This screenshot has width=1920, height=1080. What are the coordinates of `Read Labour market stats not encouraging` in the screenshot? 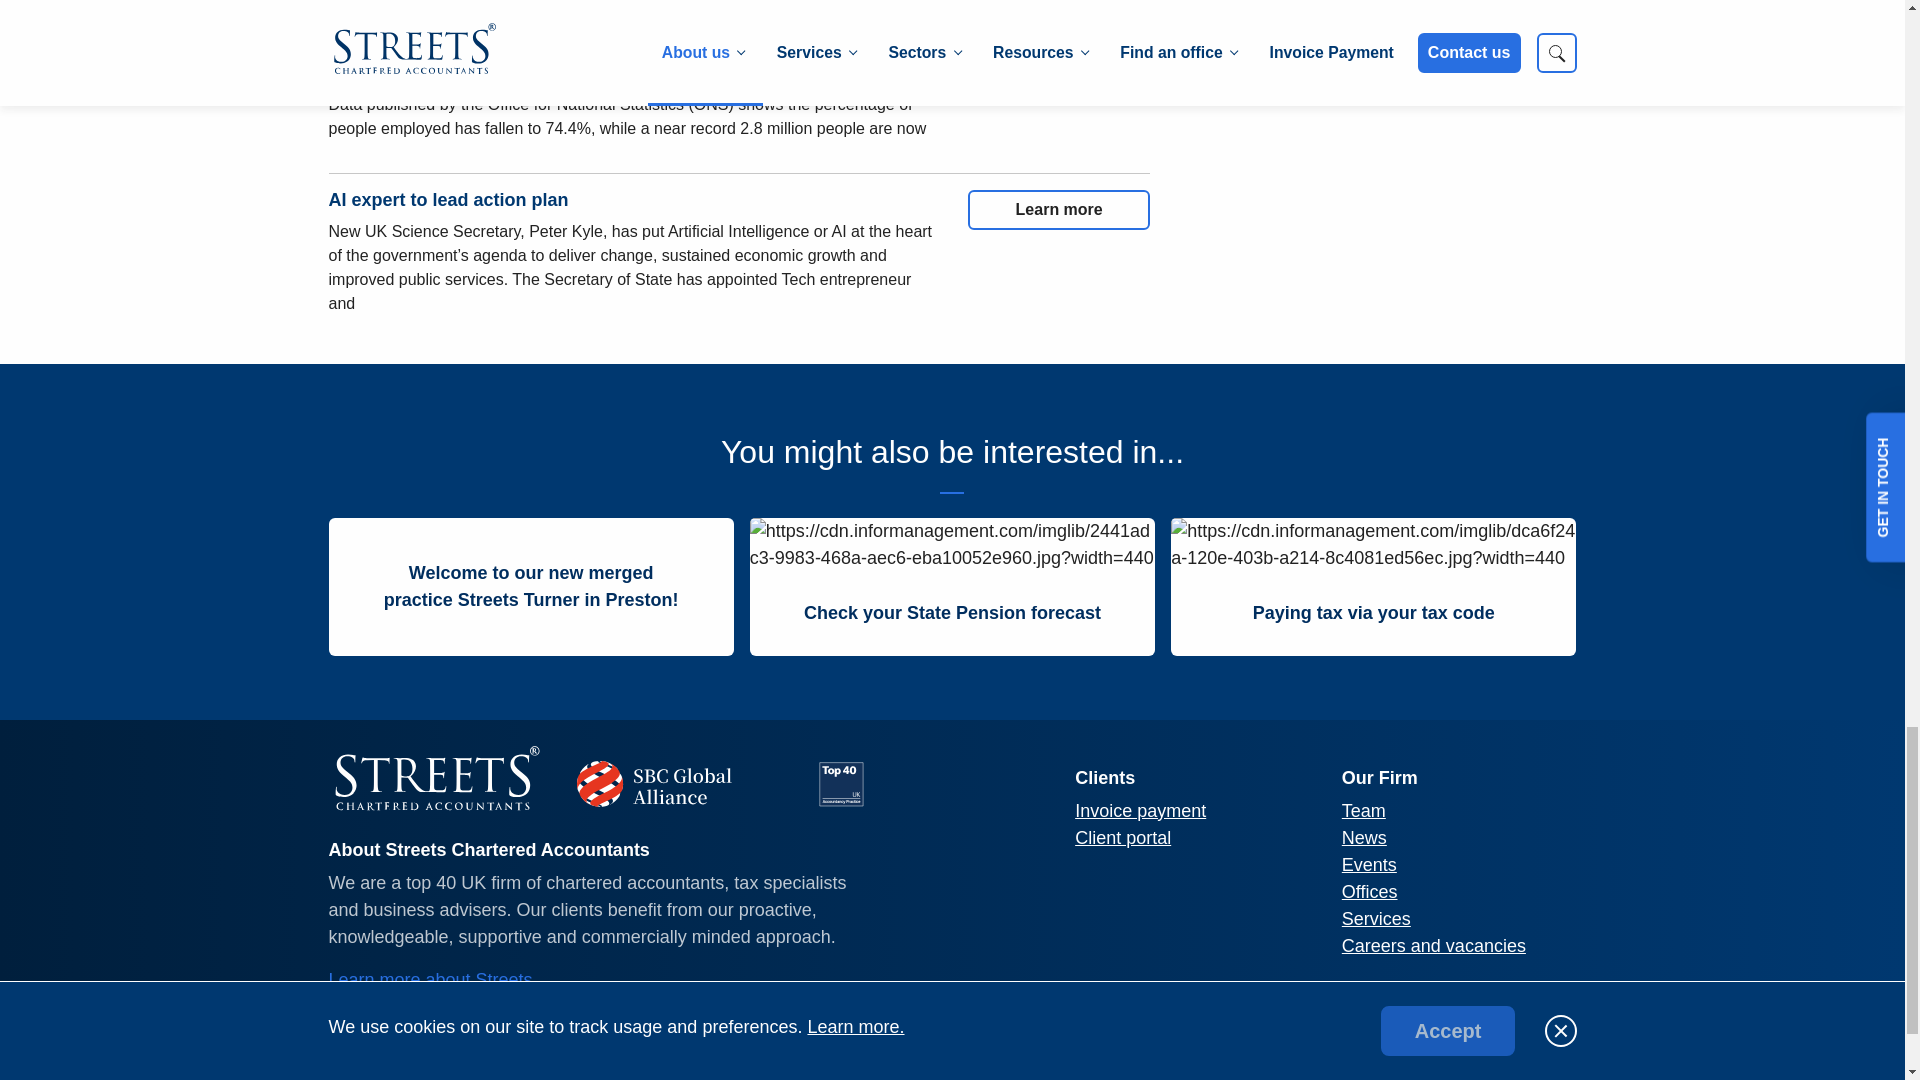 It's located at (1058, 58).